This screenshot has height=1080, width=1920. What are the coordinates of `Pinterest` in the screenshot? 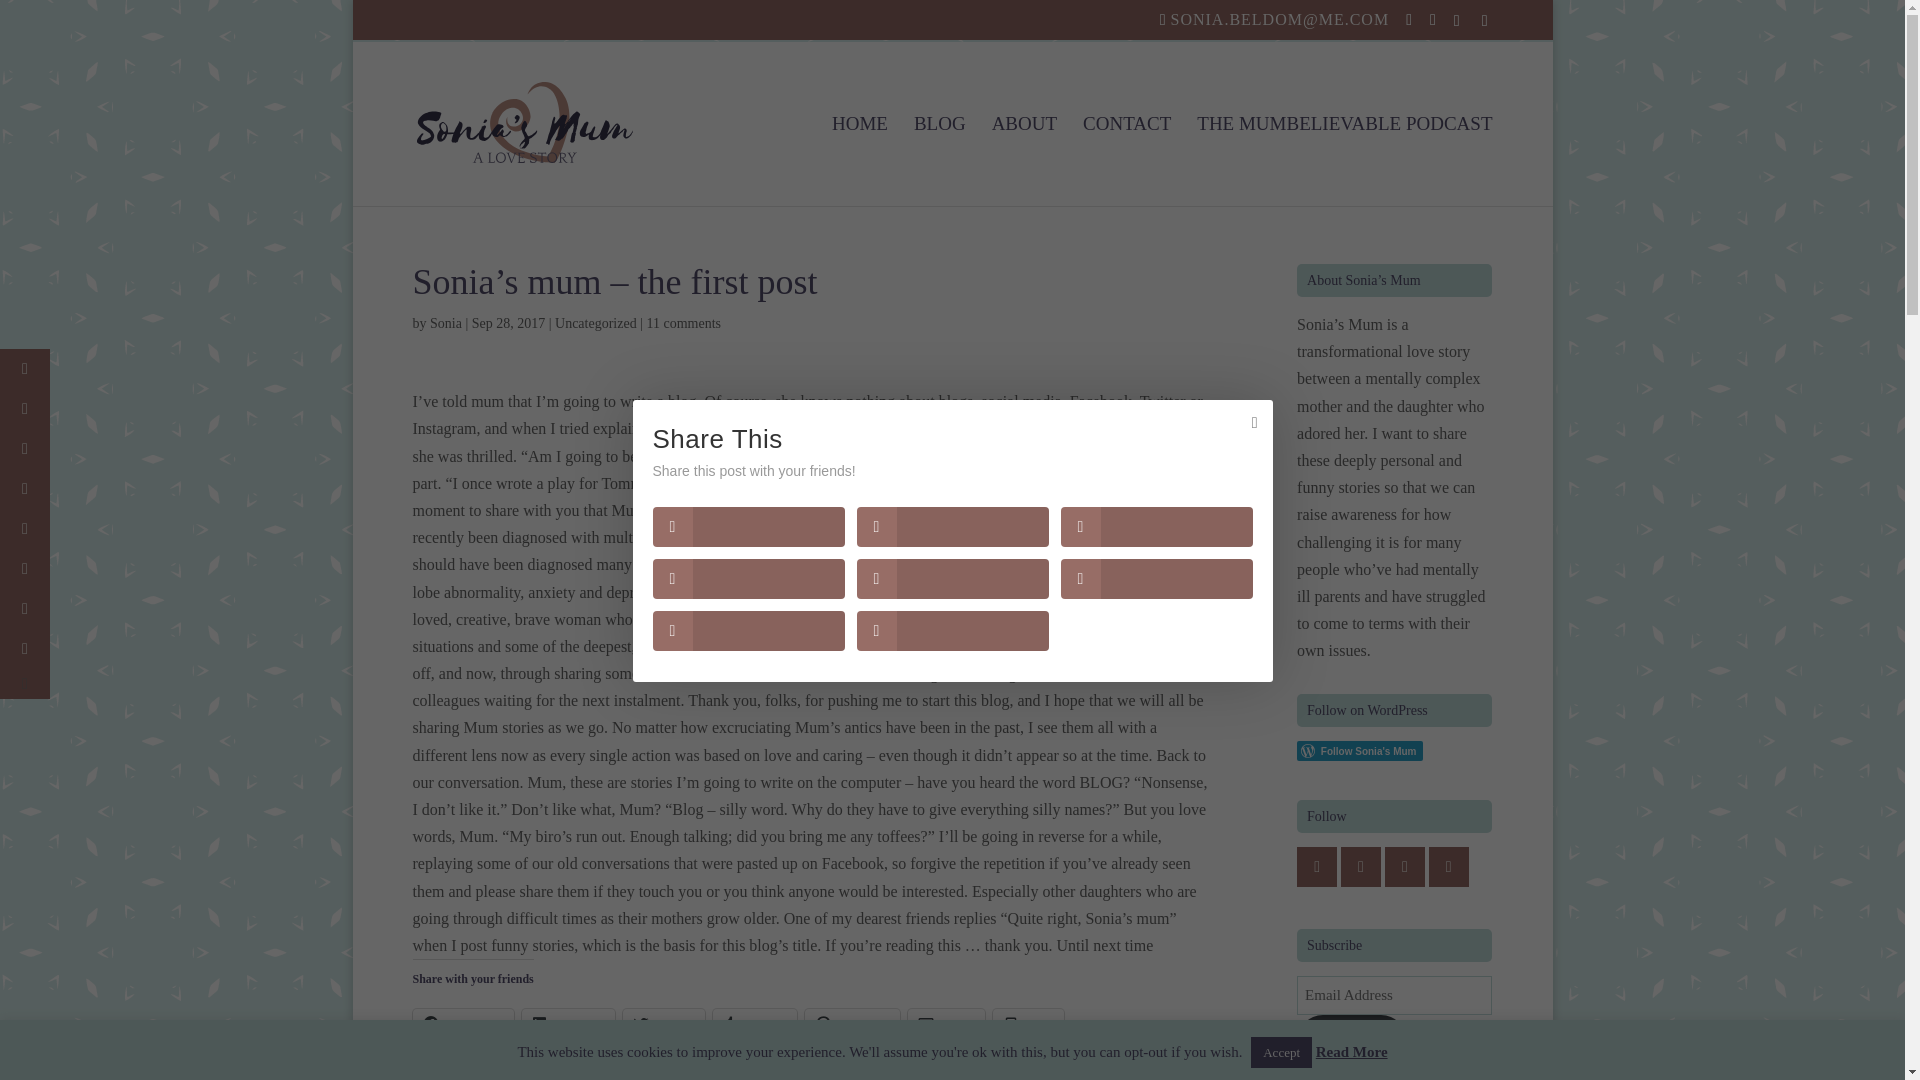 It's located at (852, 1023).